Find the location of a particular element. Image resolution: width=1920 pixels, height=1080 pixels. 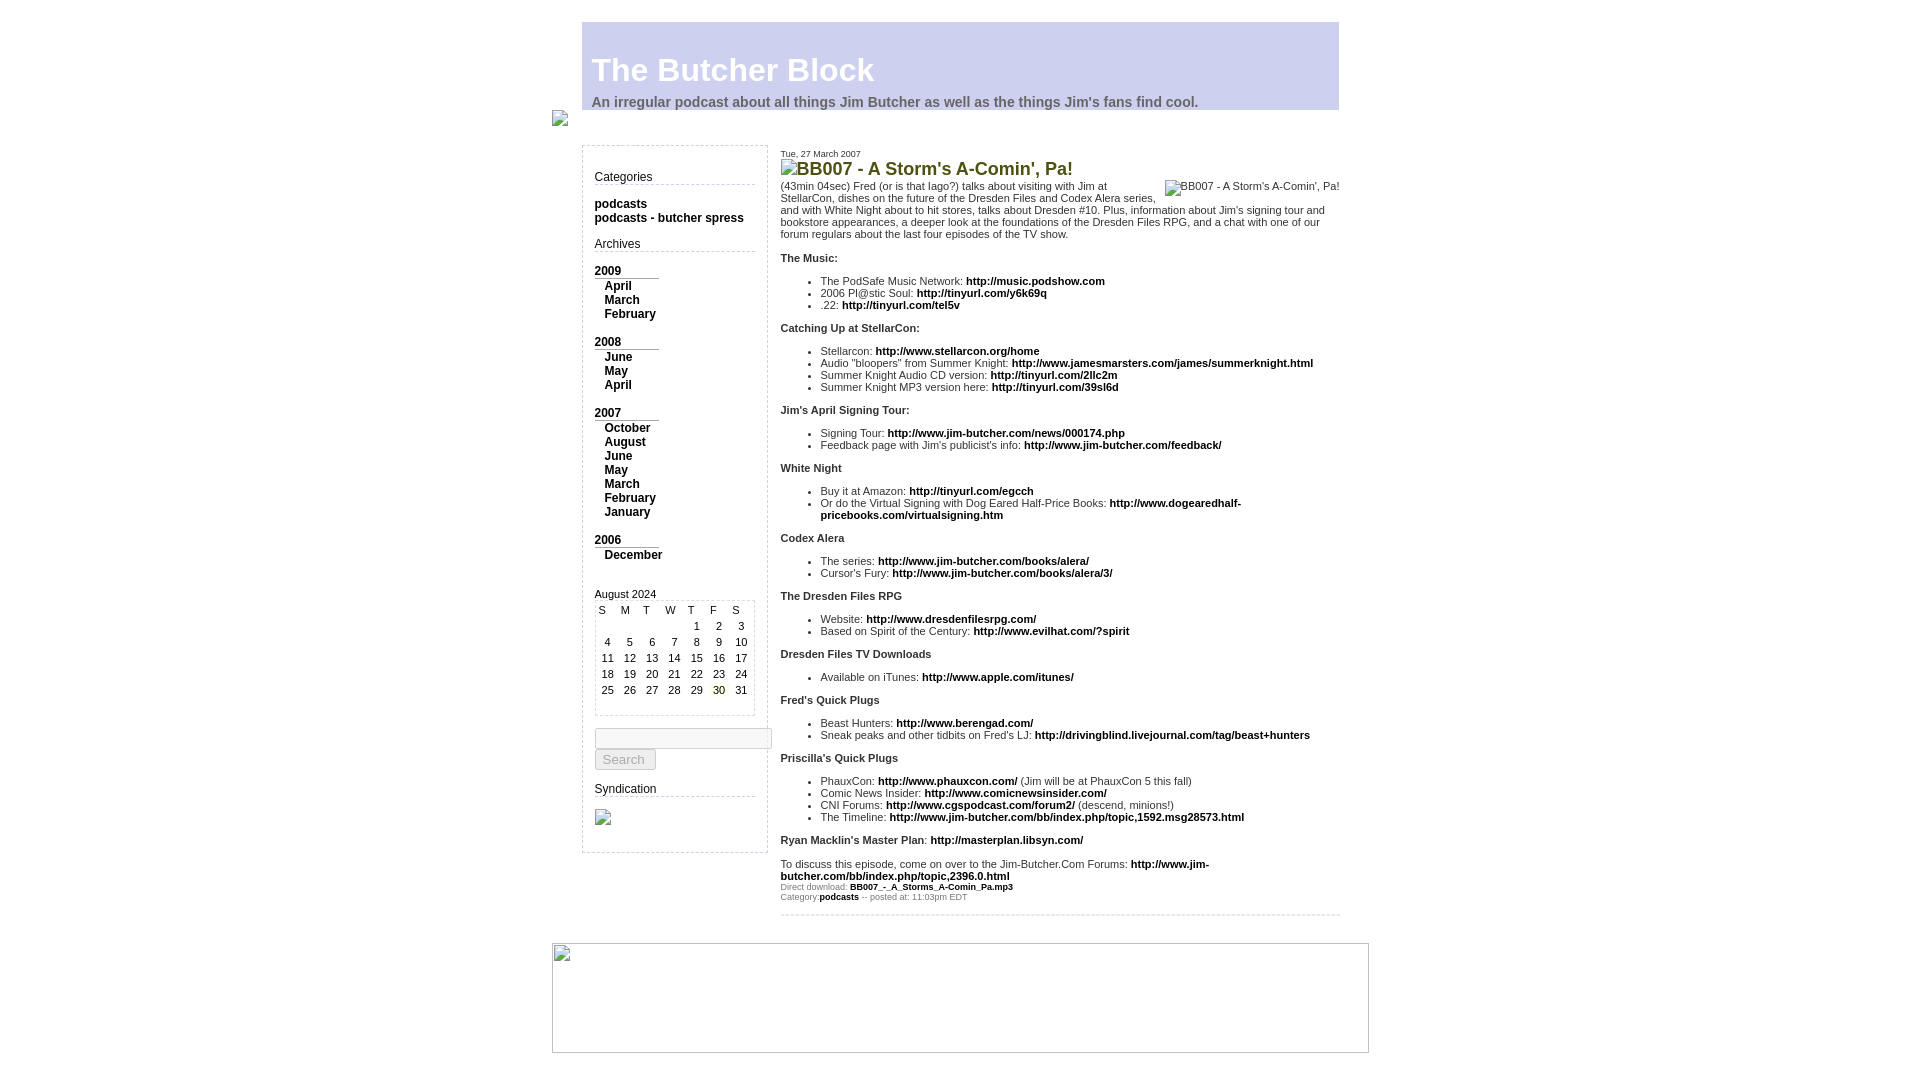

Search  is located at coordinates (624, 760).